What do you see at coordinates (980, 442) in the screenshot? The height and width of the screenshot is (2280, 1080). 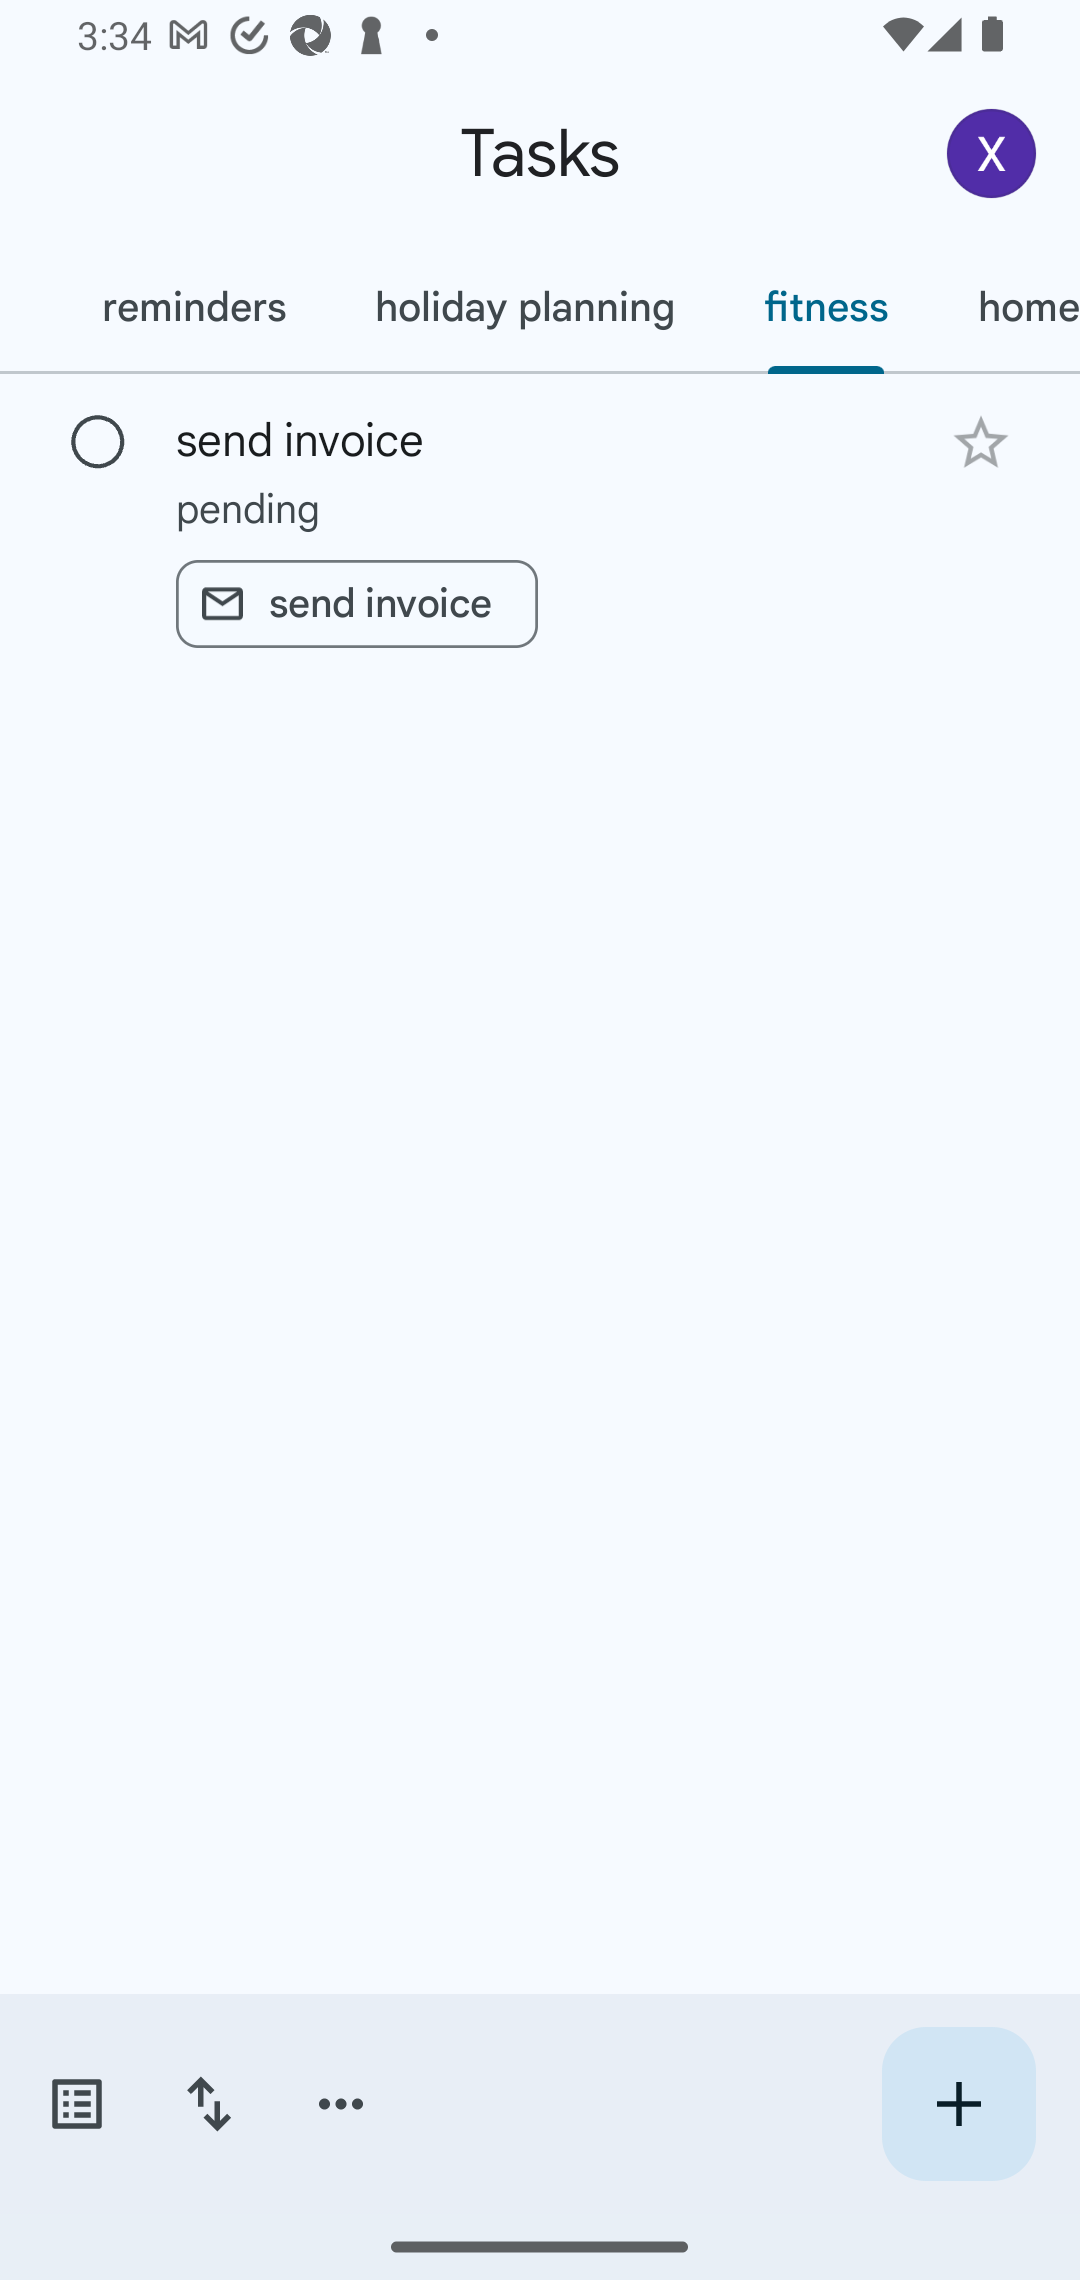 I see `Add star` at bounding box center [980, 442].